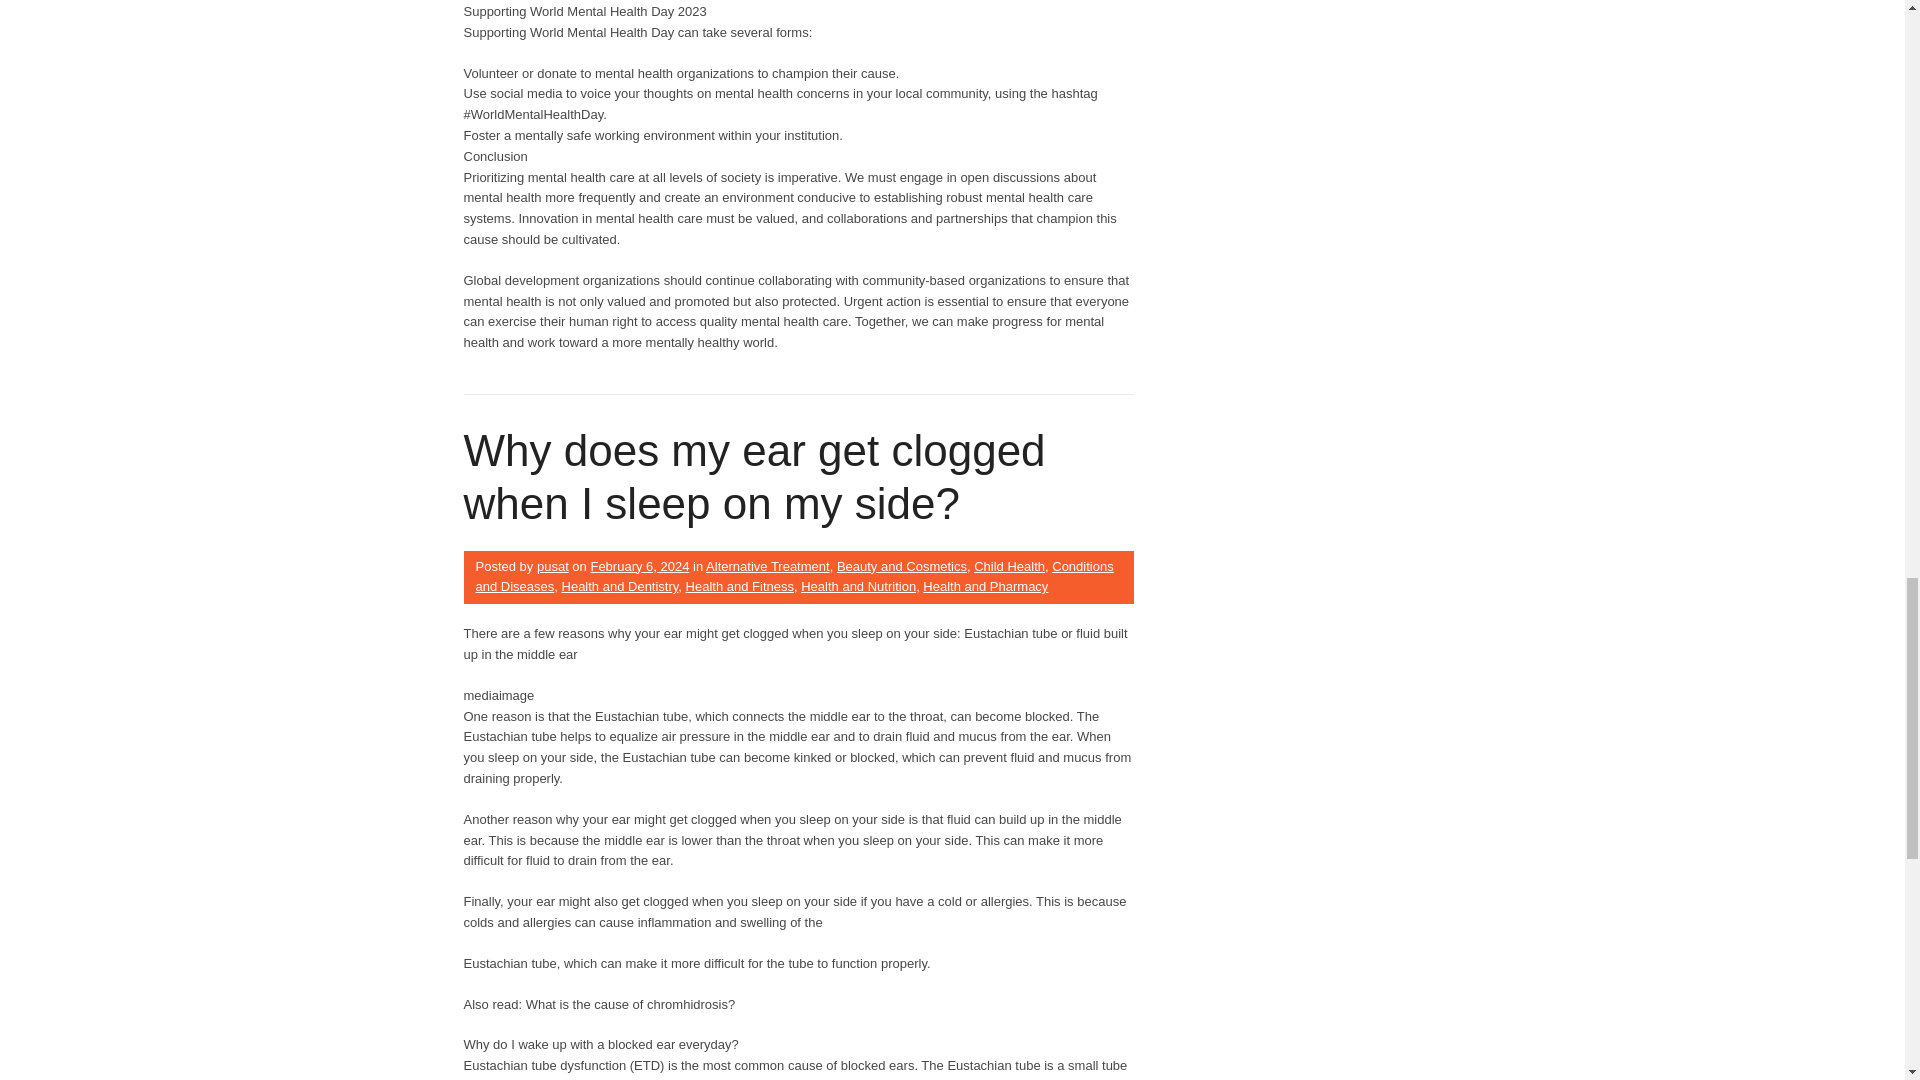  I want to click on Alternative Treatment, so click(768, 566).